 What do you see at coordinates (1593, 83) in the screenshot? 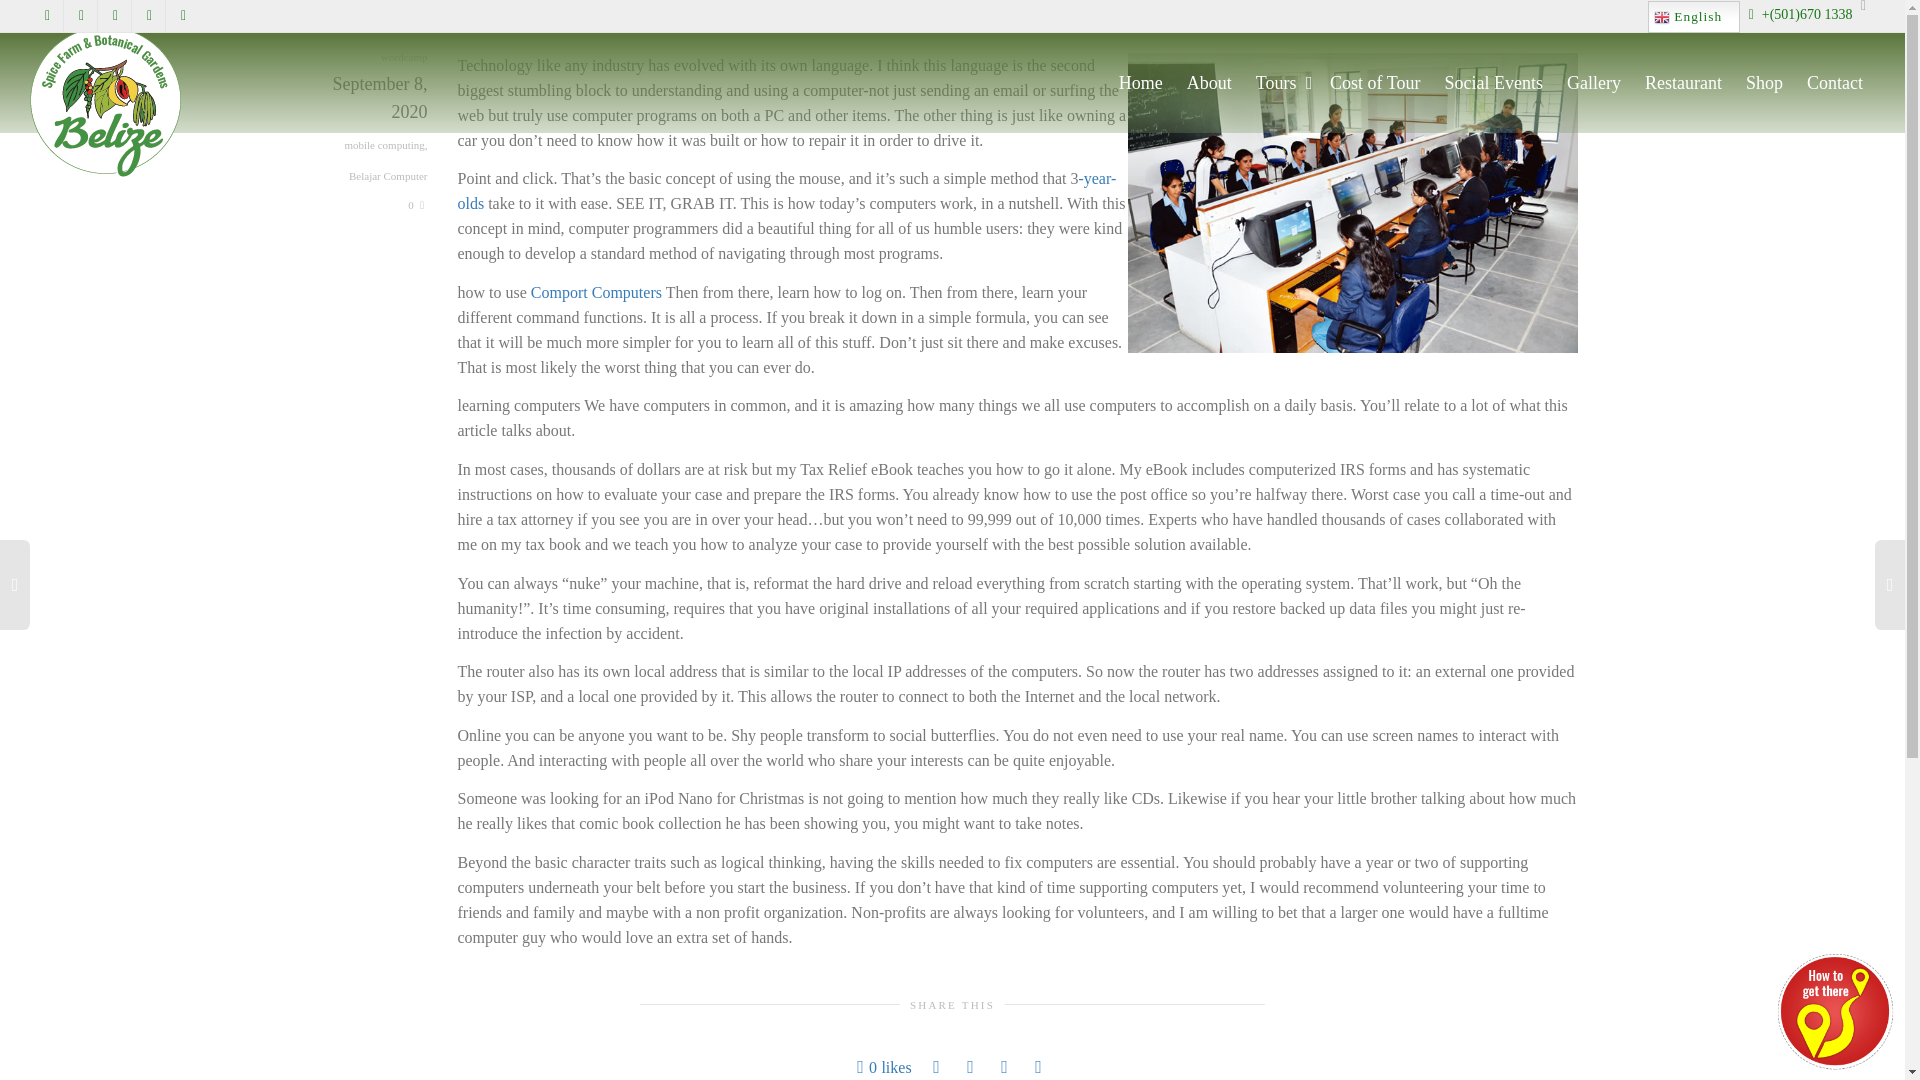
I see `Gallery` at bounding box center [1593, 83].